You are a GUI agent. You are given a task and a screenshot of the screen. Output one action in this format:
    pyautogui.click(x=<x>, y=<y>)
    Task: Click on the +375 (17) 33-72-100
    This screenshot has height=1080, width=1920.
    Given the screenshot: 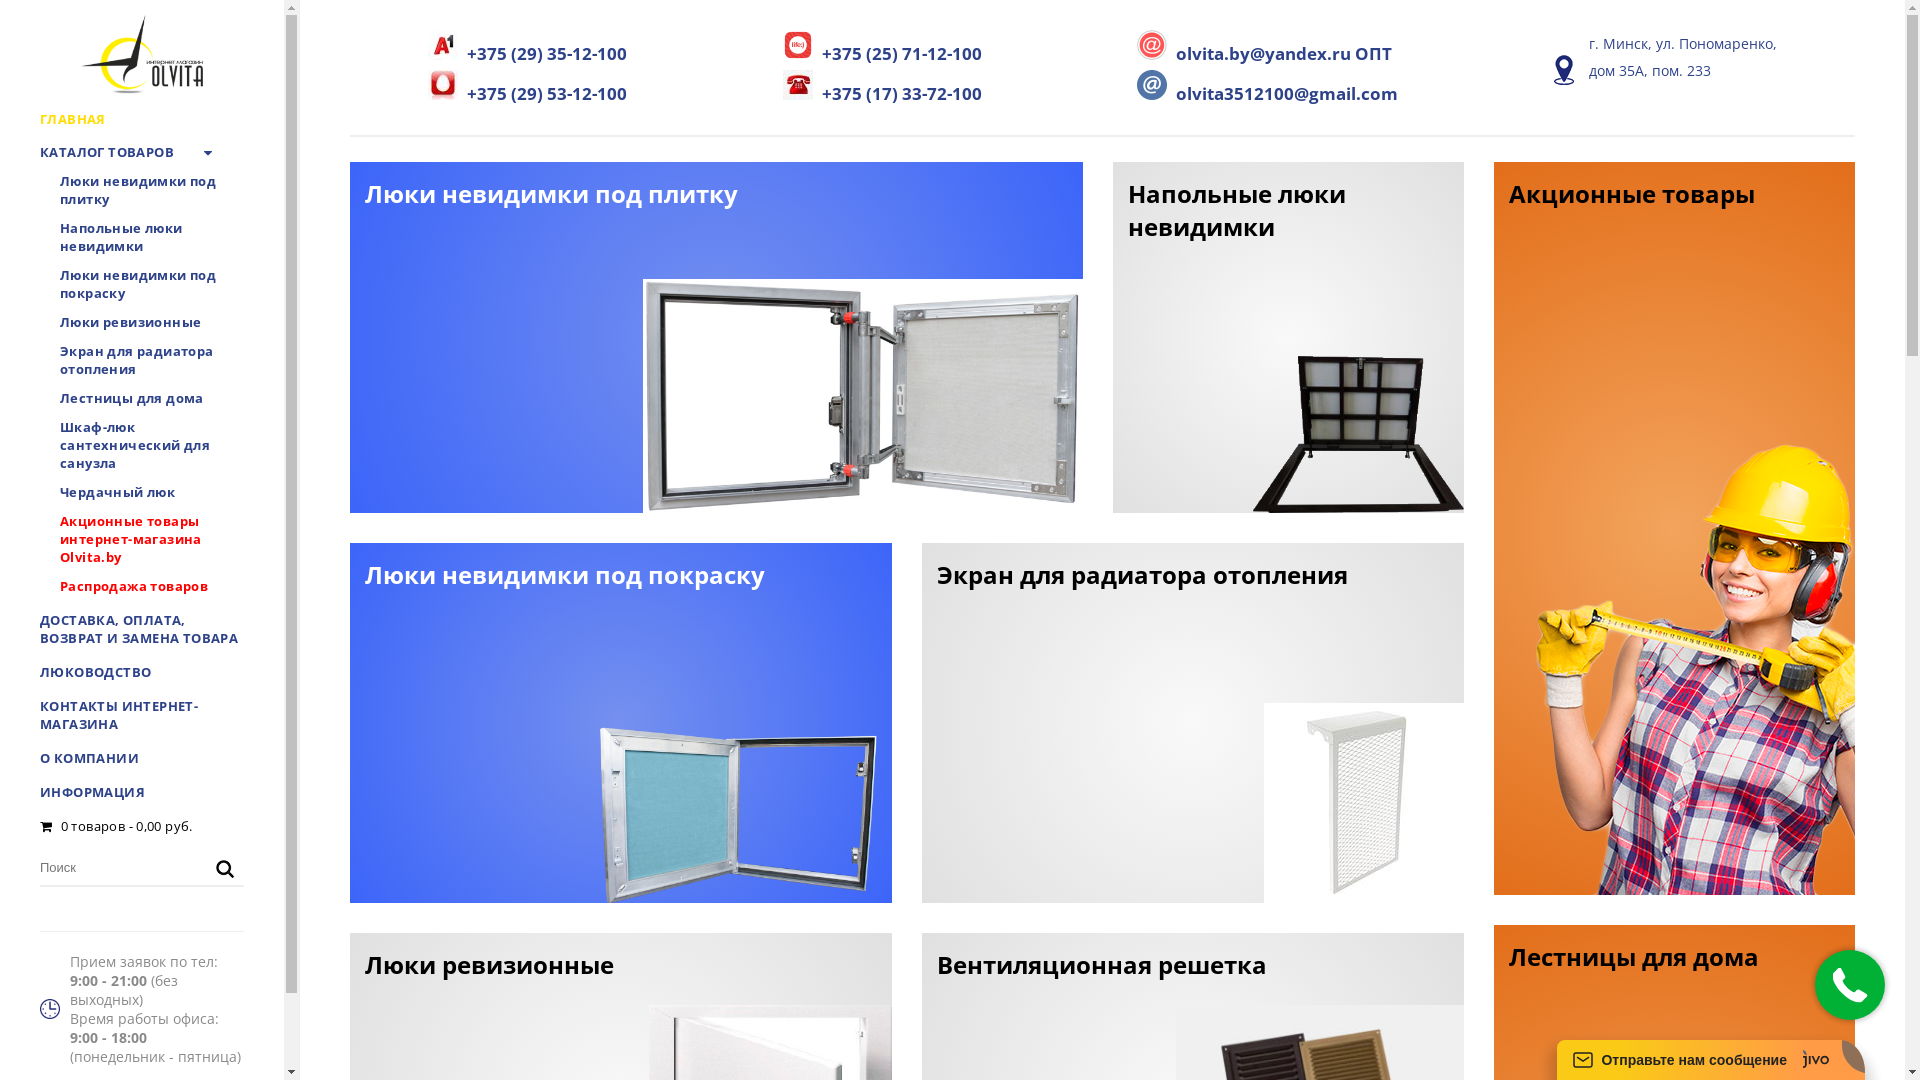 What is the action you would take?
    pyautogui.click(x=882, y=88)
    